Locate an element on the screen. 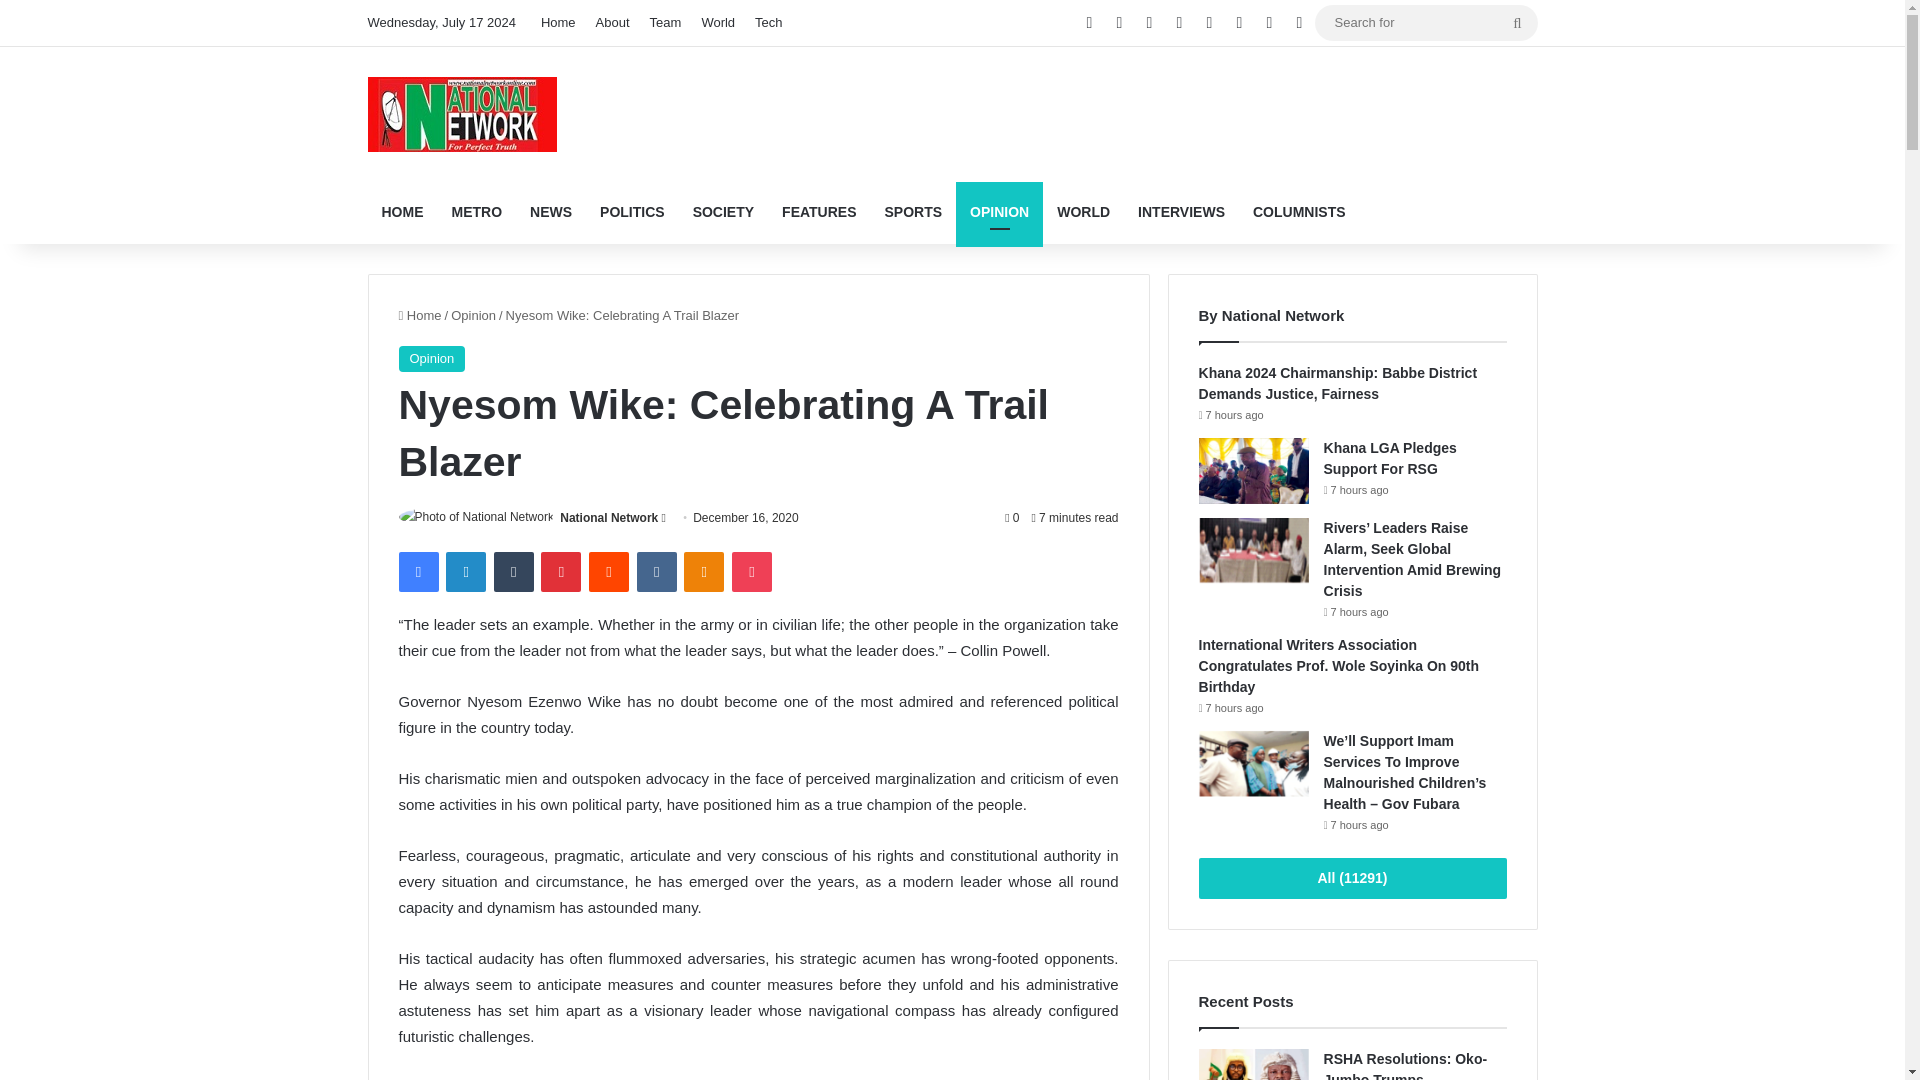 This screenshot has width=1920, height=1080. Search for is located at coordinates (1425, 22).